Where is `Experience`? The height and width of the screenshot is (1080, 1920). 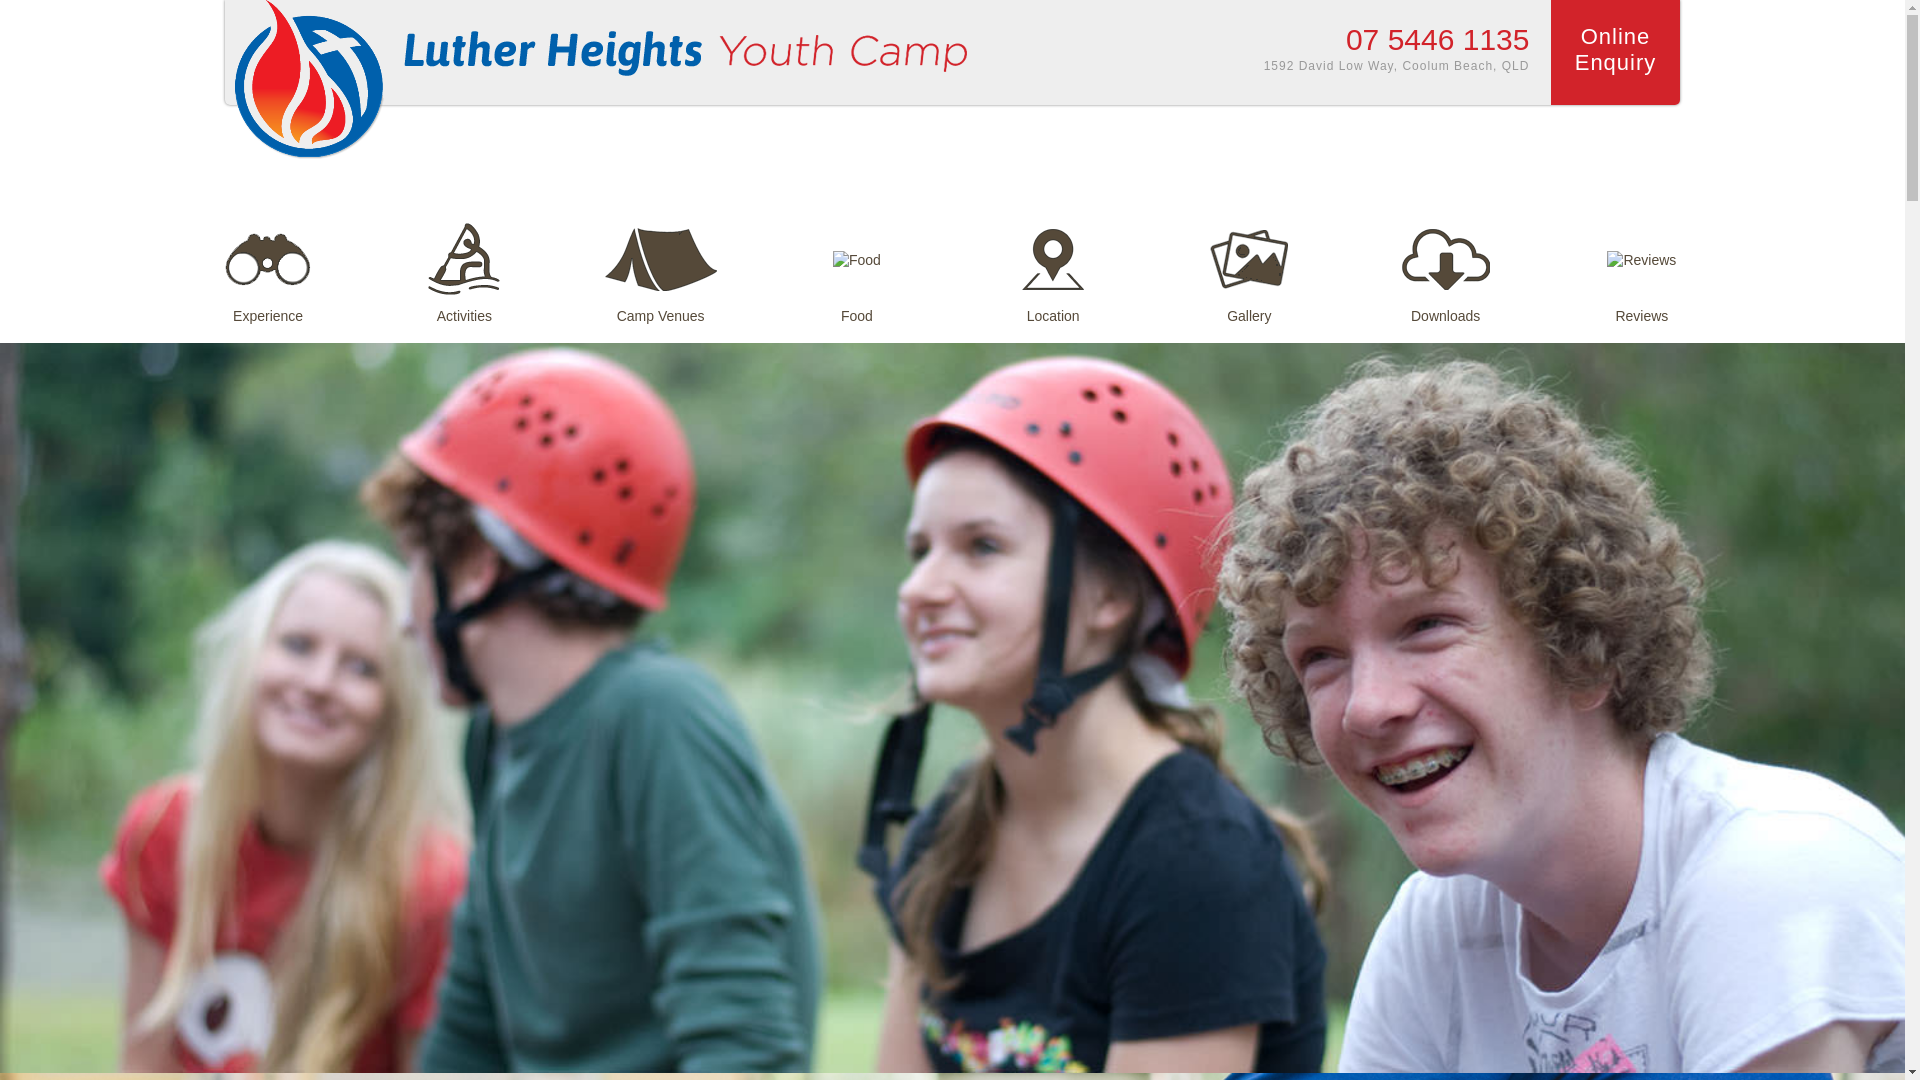 Experience is located at coordinates (268, 262).